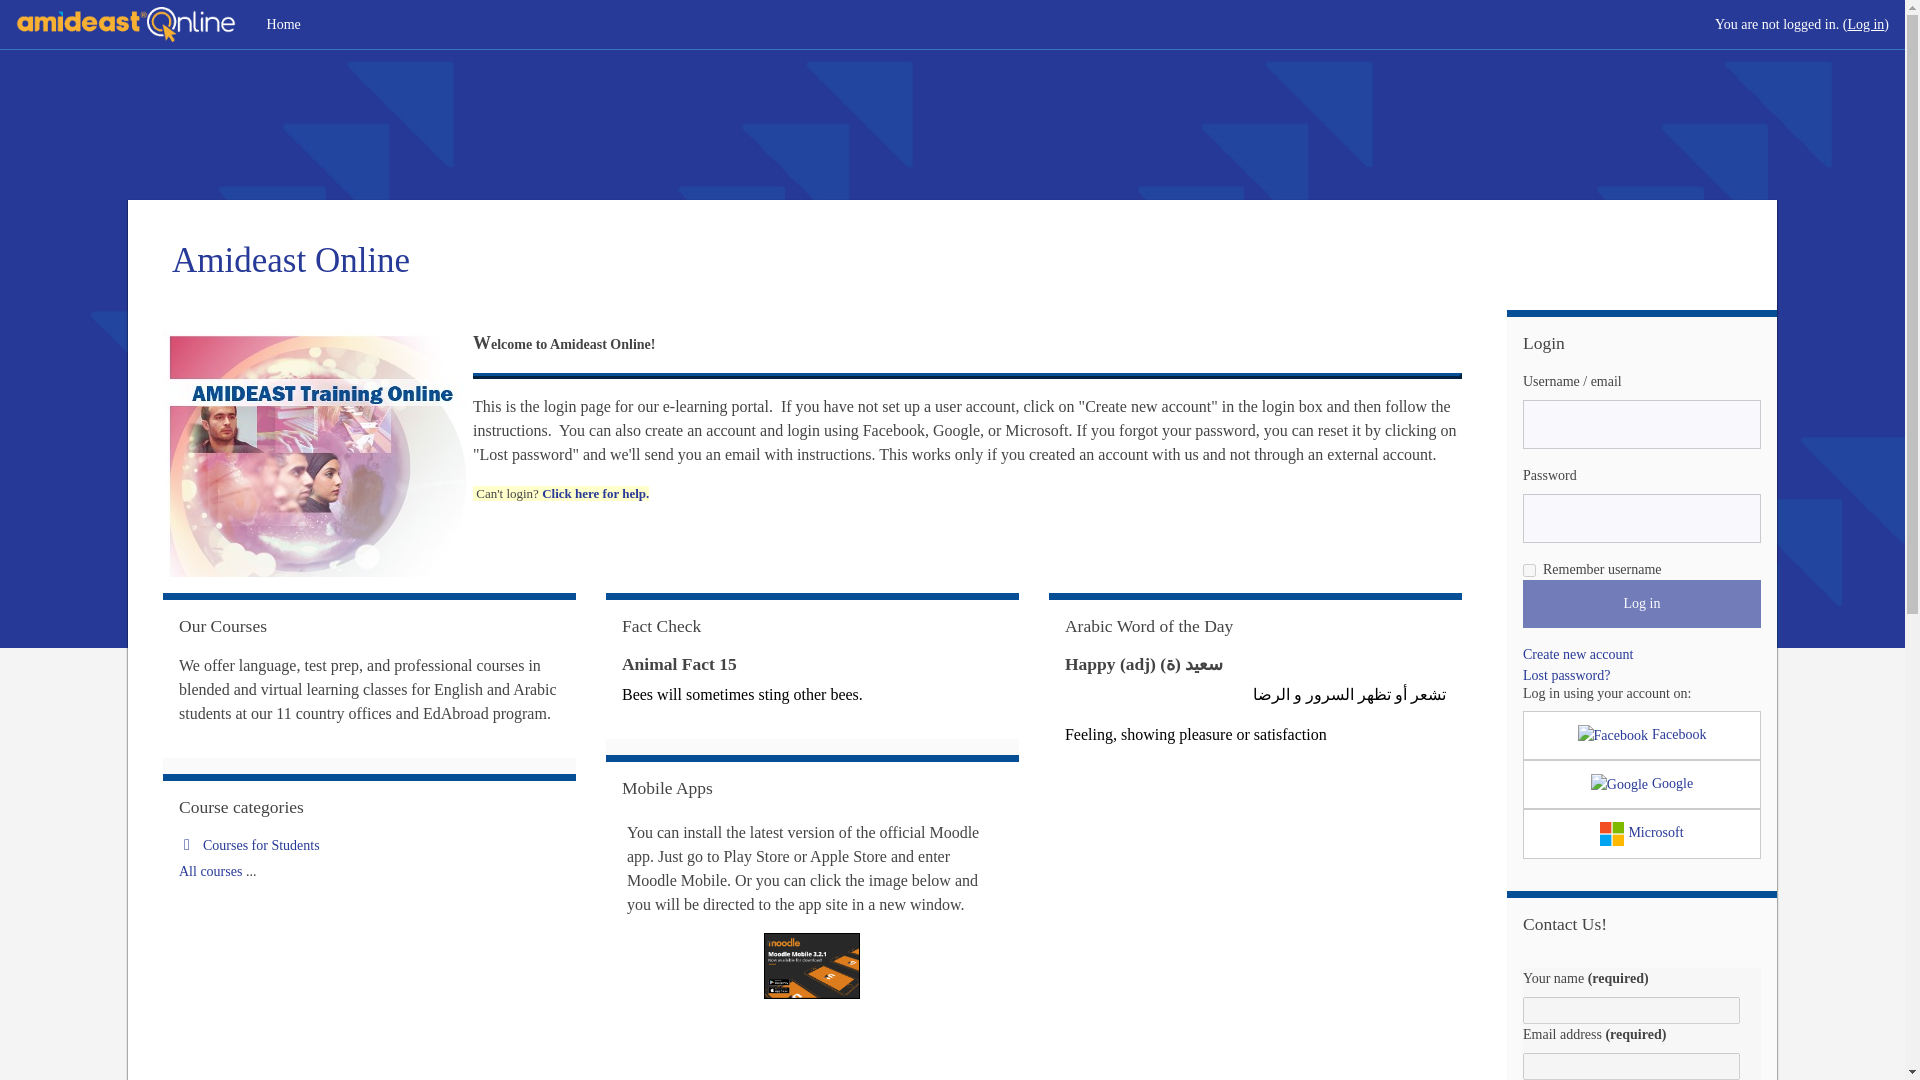  What do you see at coordinates (1566, 675) in the screenshot?
I see `Lost password?` at bounding box center [1566, 675].